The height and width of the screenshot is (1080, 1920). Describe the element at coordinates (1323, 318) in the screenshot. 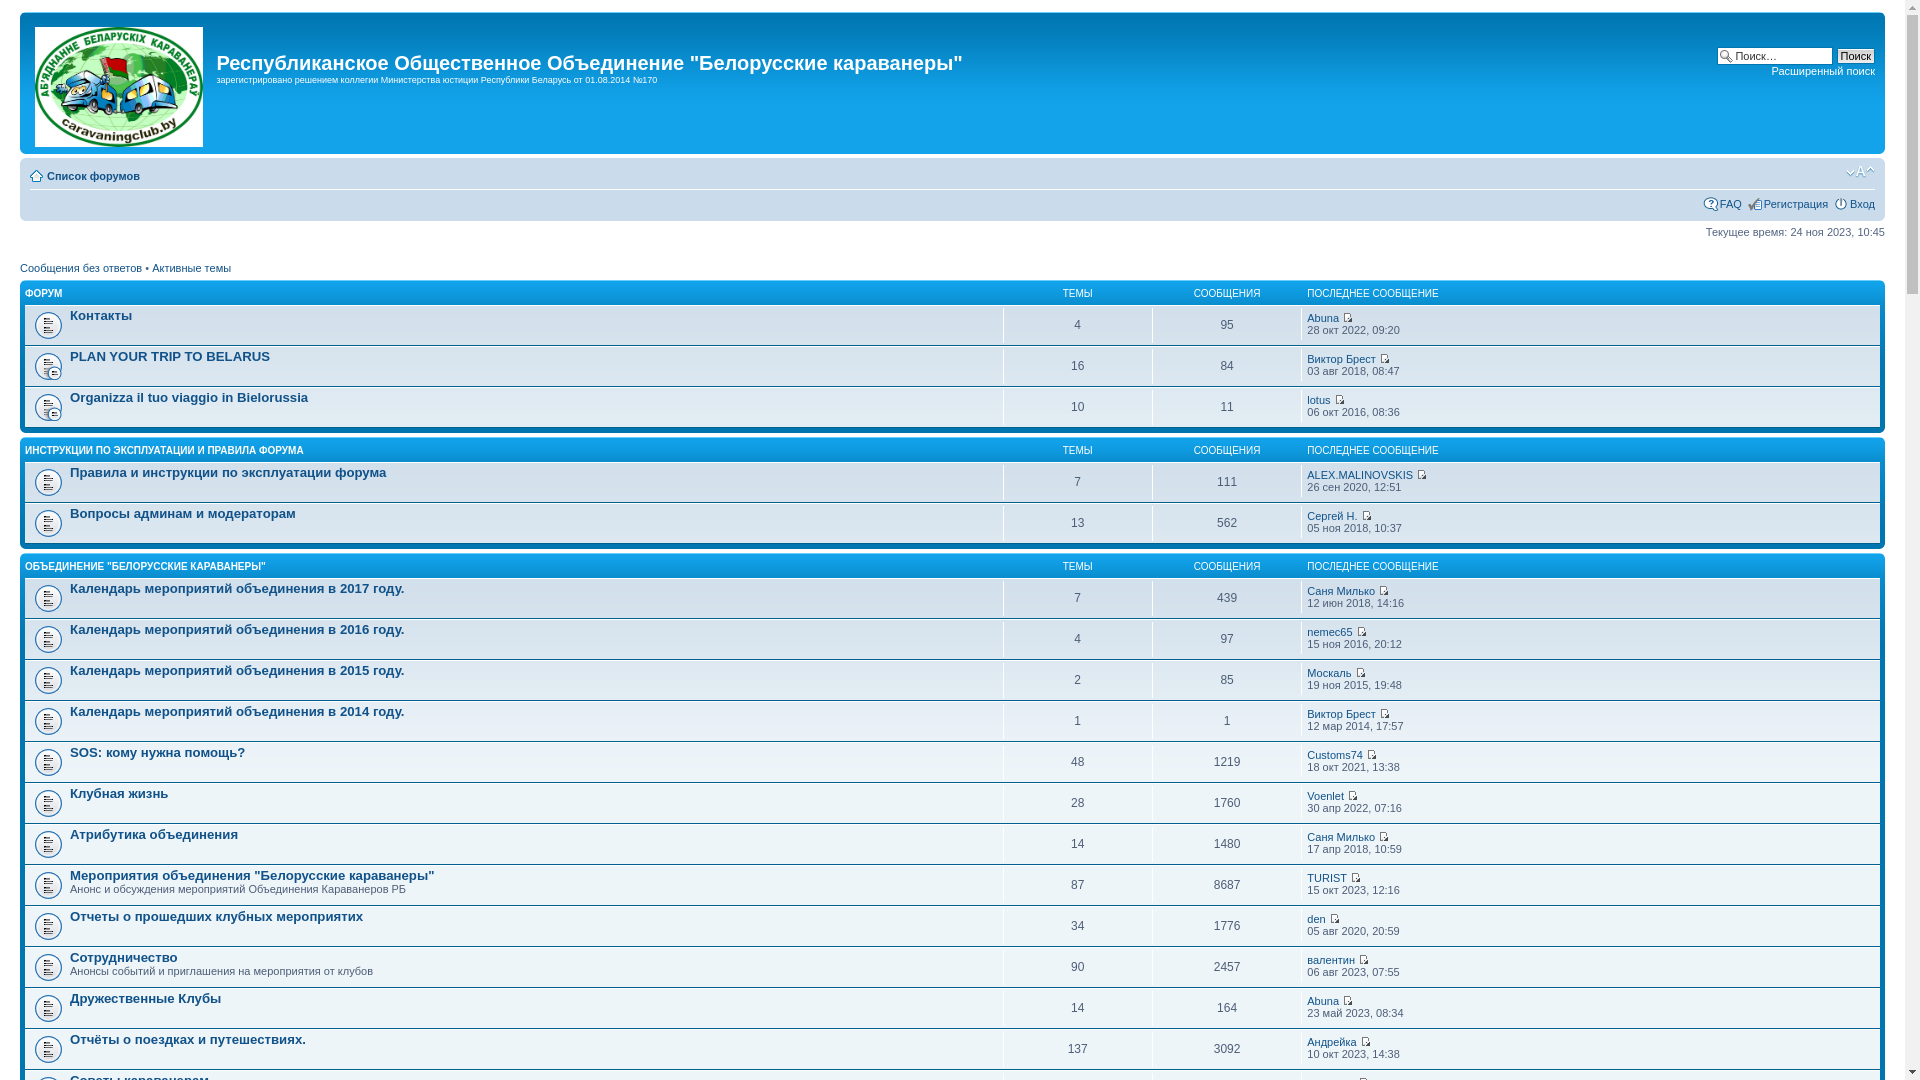

I see `Abuna` at that location.